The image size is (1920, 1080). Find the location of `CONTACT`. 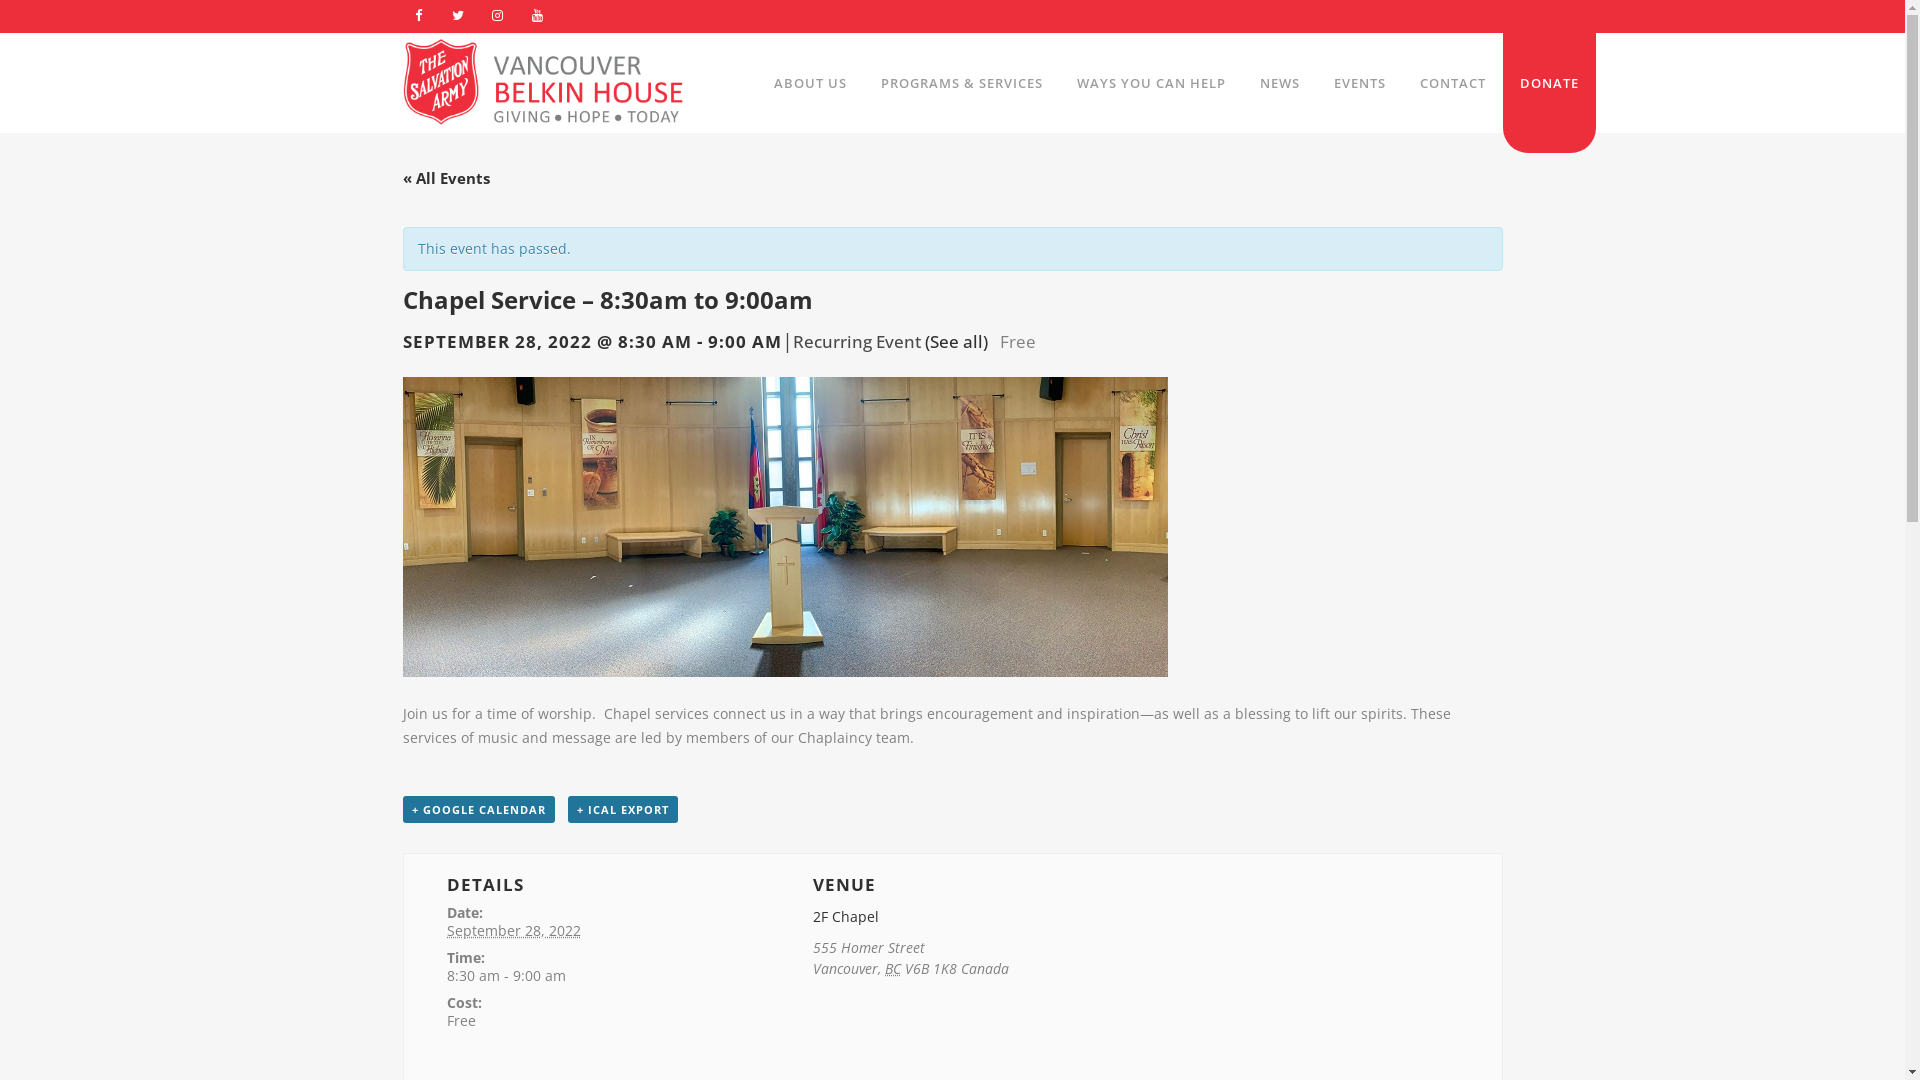

CONTACT is located at coordinates (1452, 83).